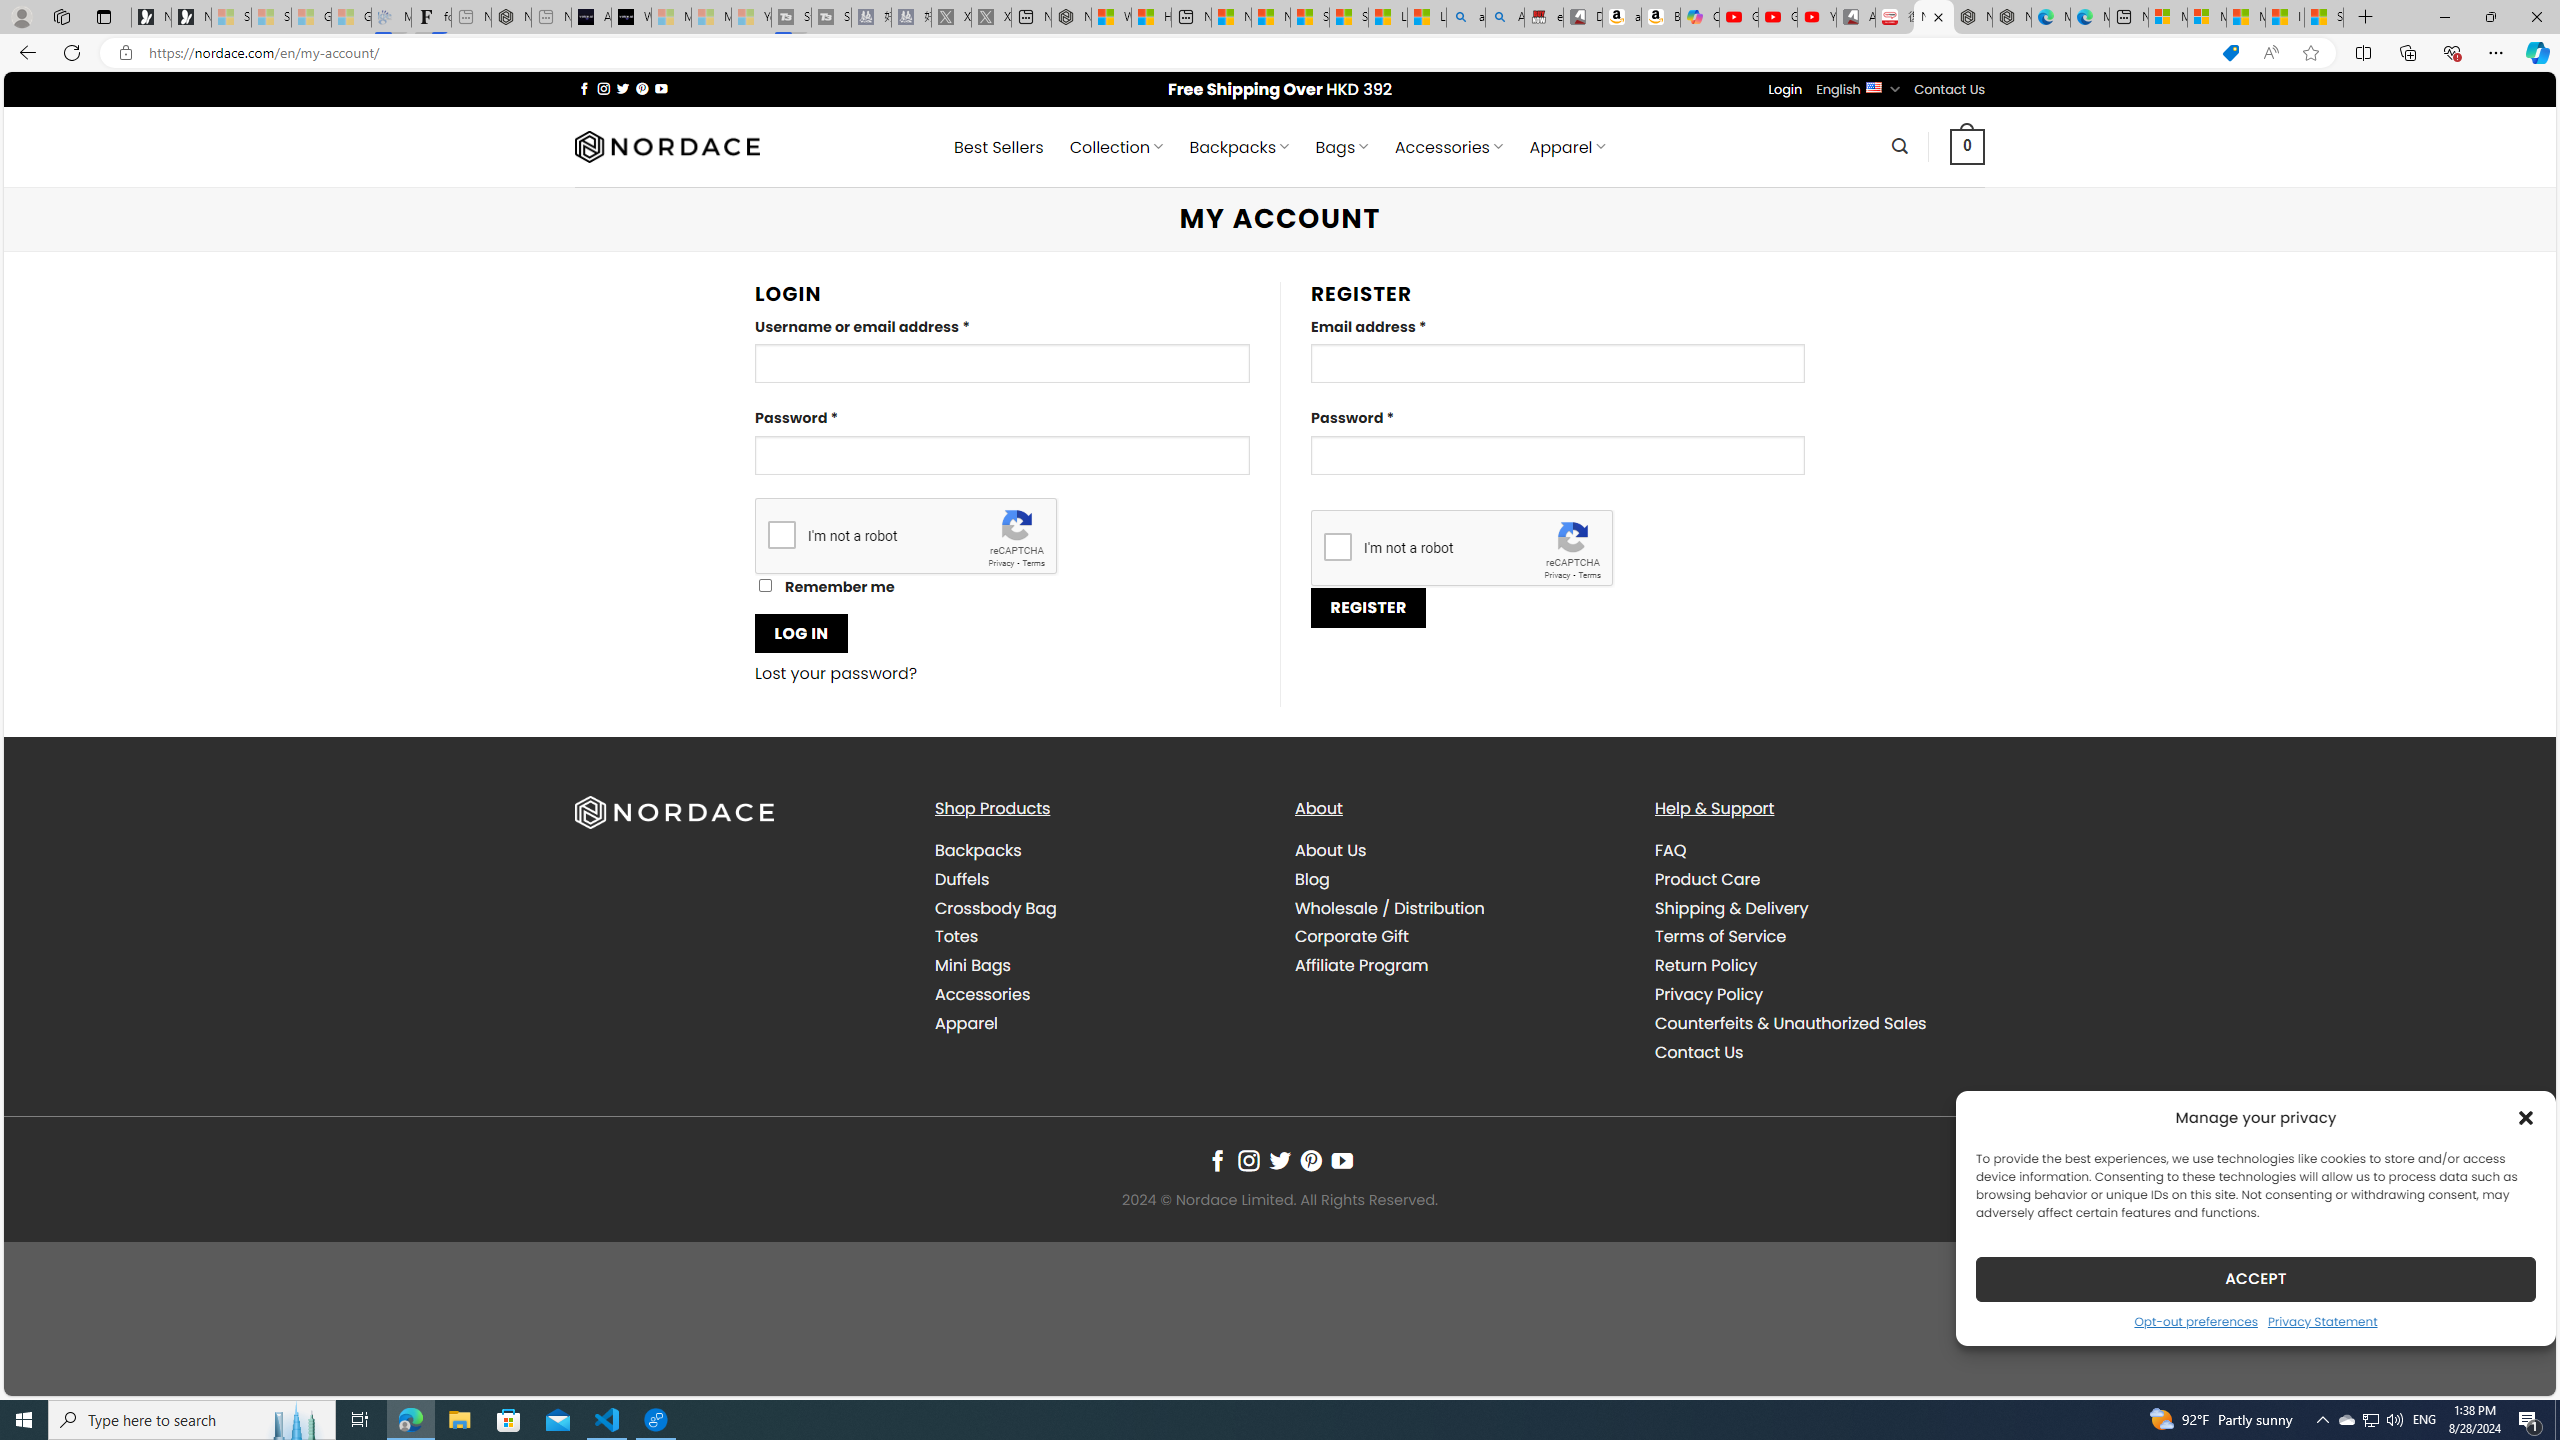 The height and width of the screenshot is (1440, 2560). What do you see at coordinates (1790, 1022) in the screenshot?
I see `Counterfeits & Unauthorized Sales` at bounding box center [1790, 1022].